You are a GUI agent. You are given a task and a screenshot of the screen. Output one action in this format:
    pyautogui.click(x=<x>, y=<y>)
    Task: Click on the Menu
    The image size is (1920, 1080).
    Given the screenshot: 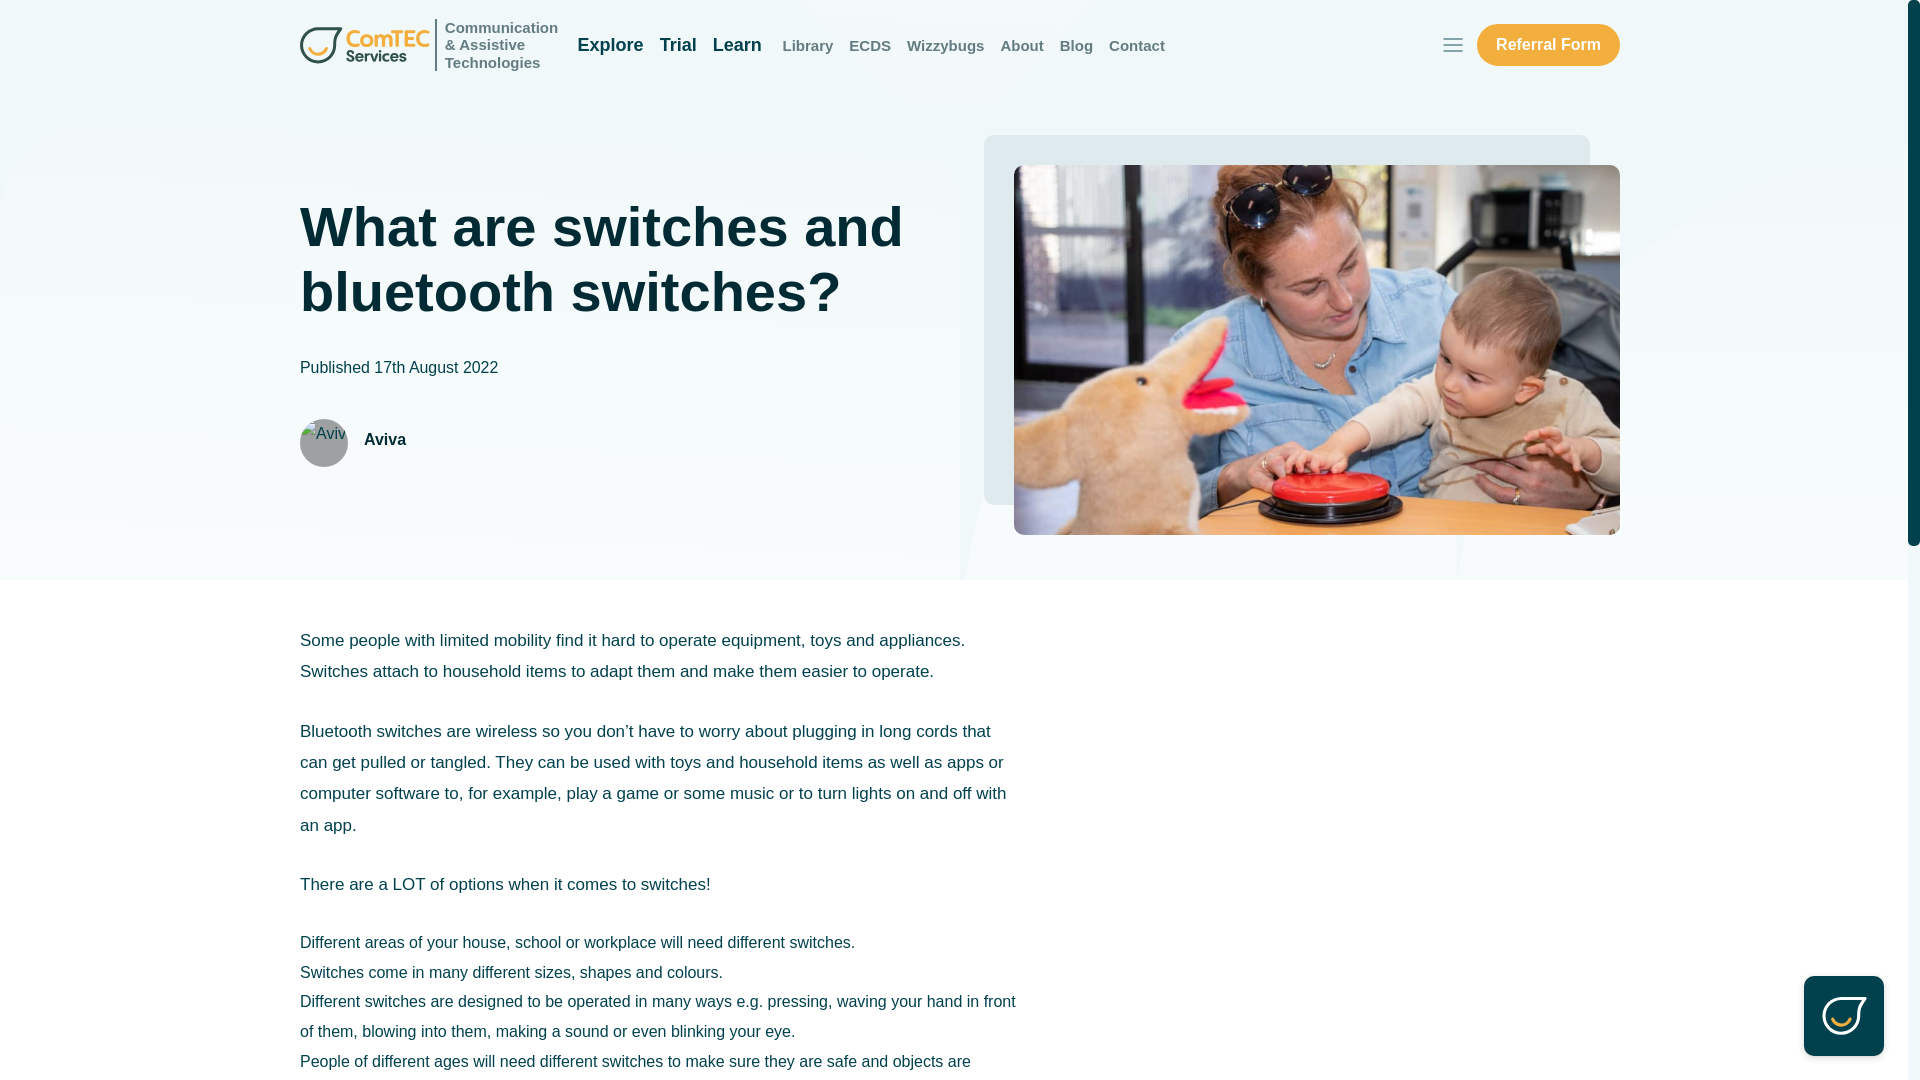 What is the action you would take?
    pyautogui.click(x=1452, y=44)
    